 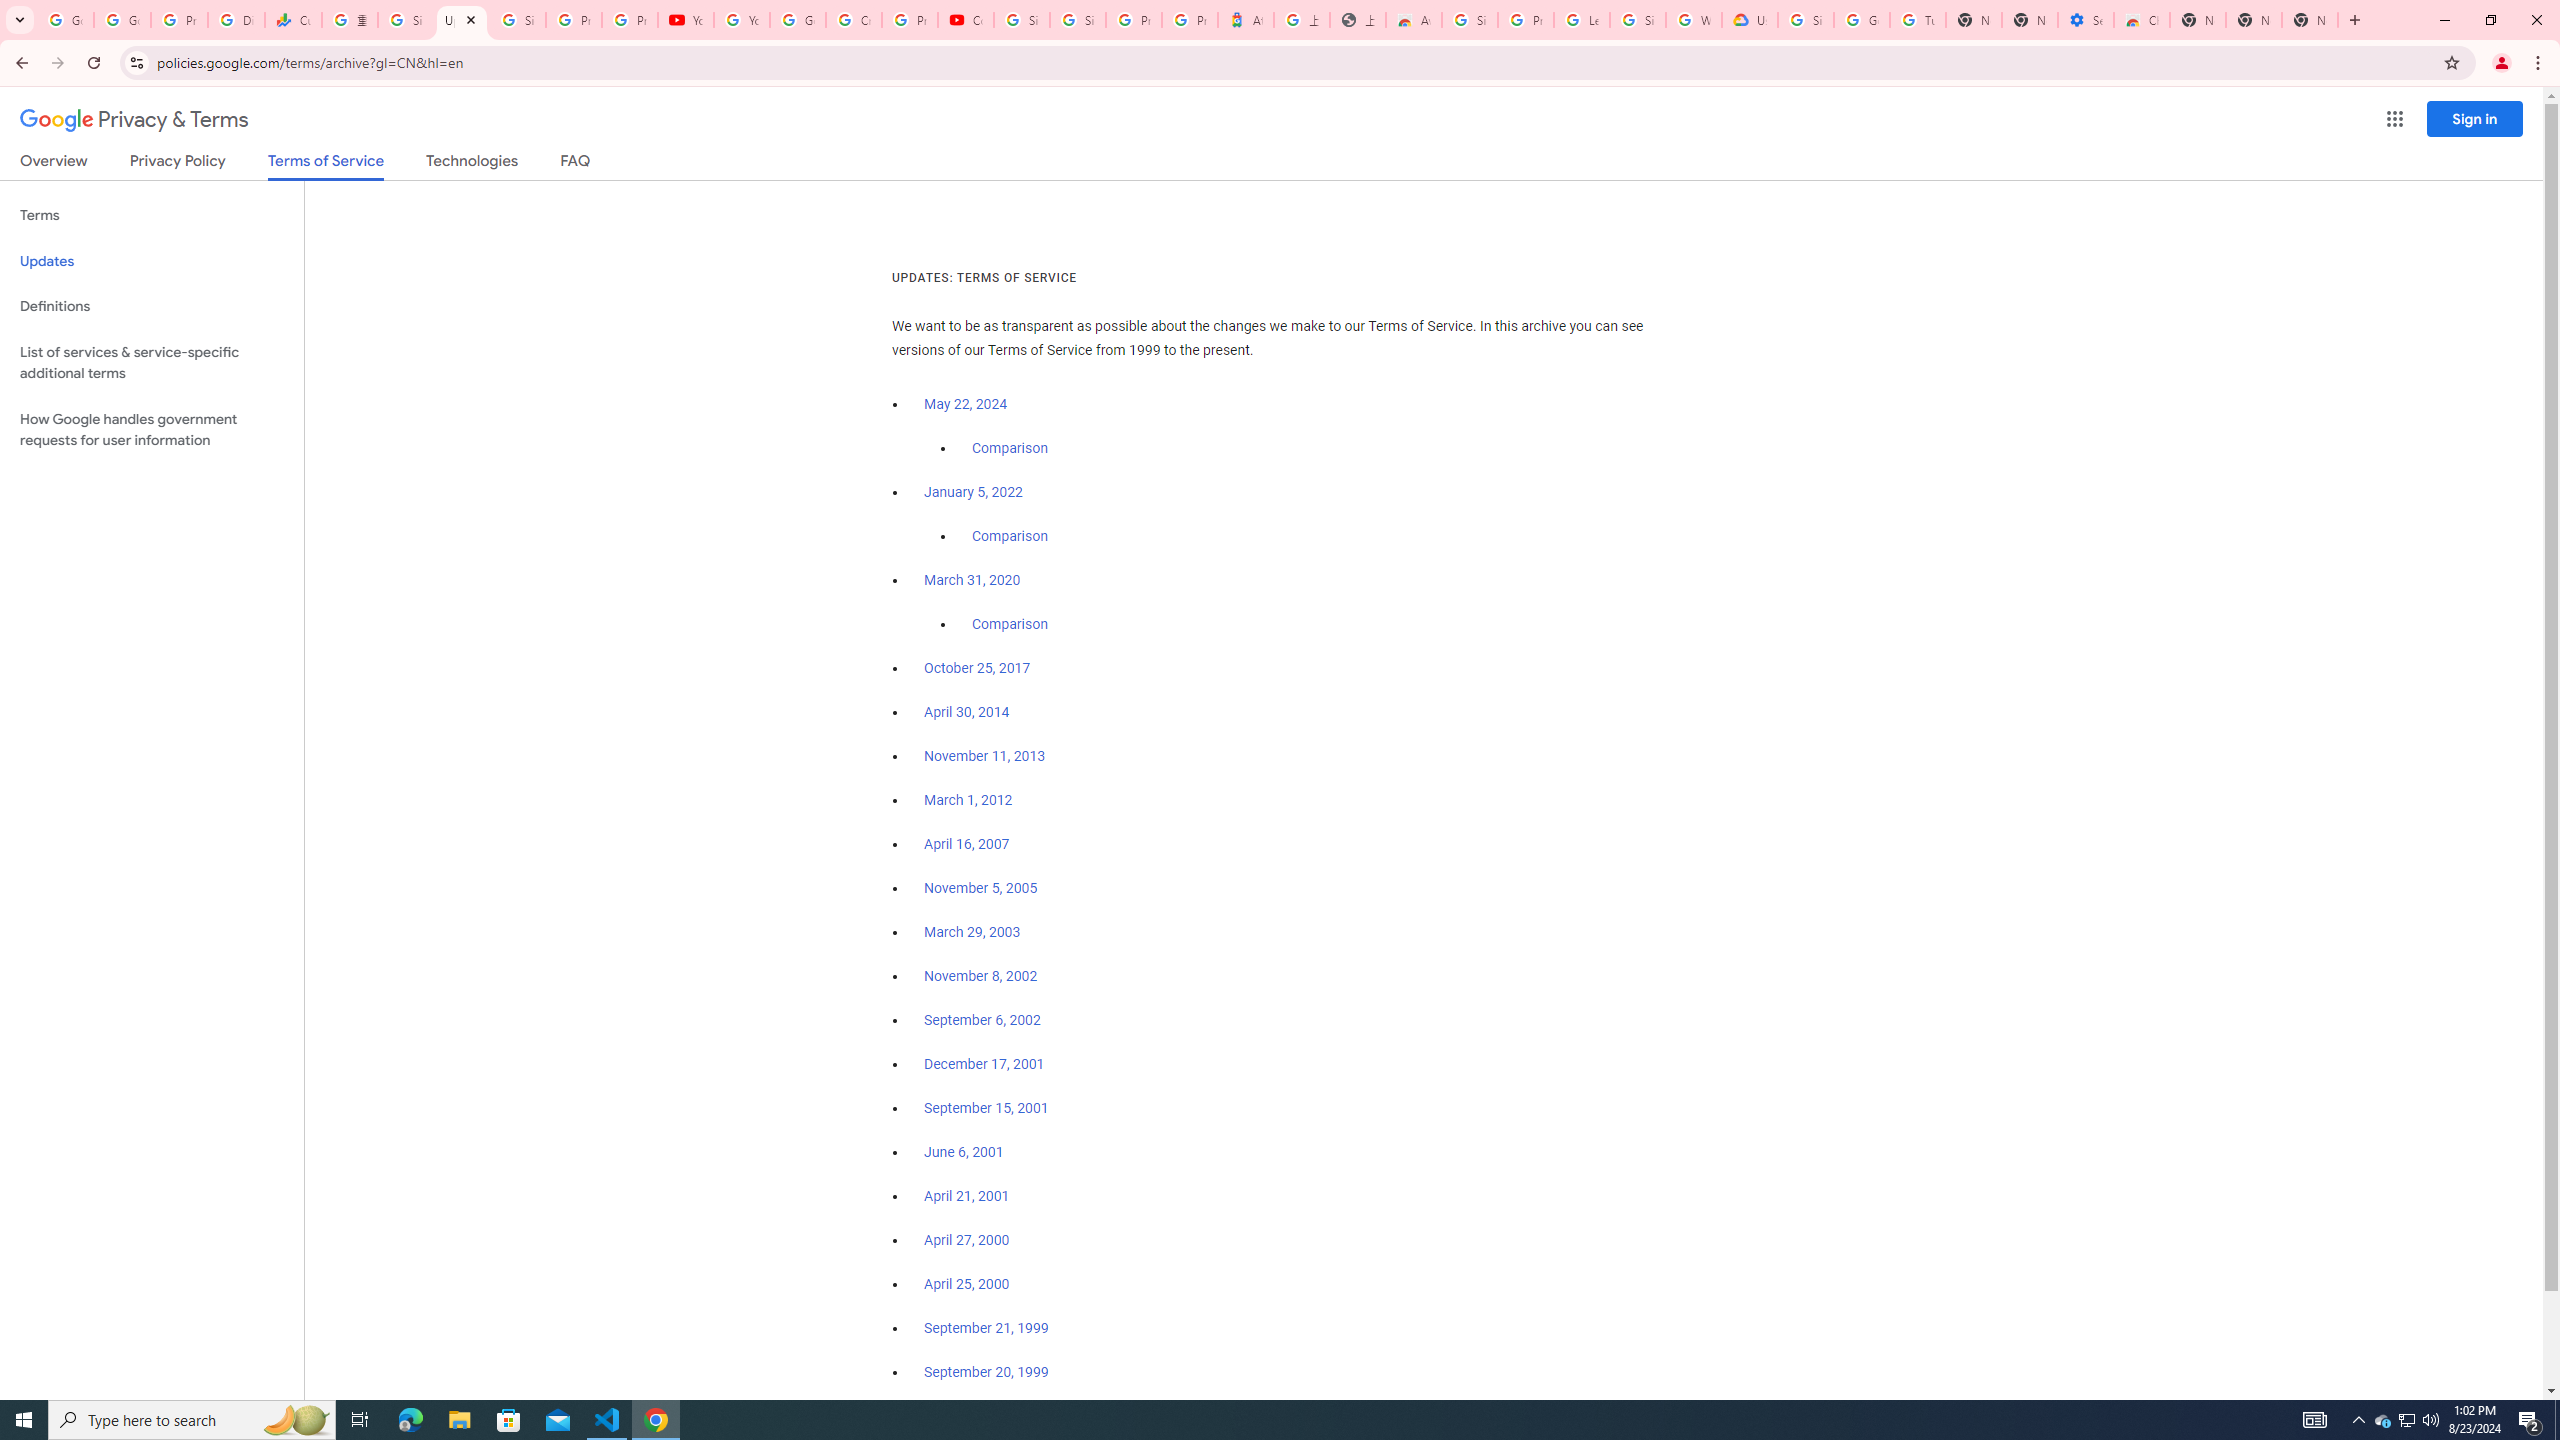 I want to click on November 11, 2013, so click(x=986, y=756).